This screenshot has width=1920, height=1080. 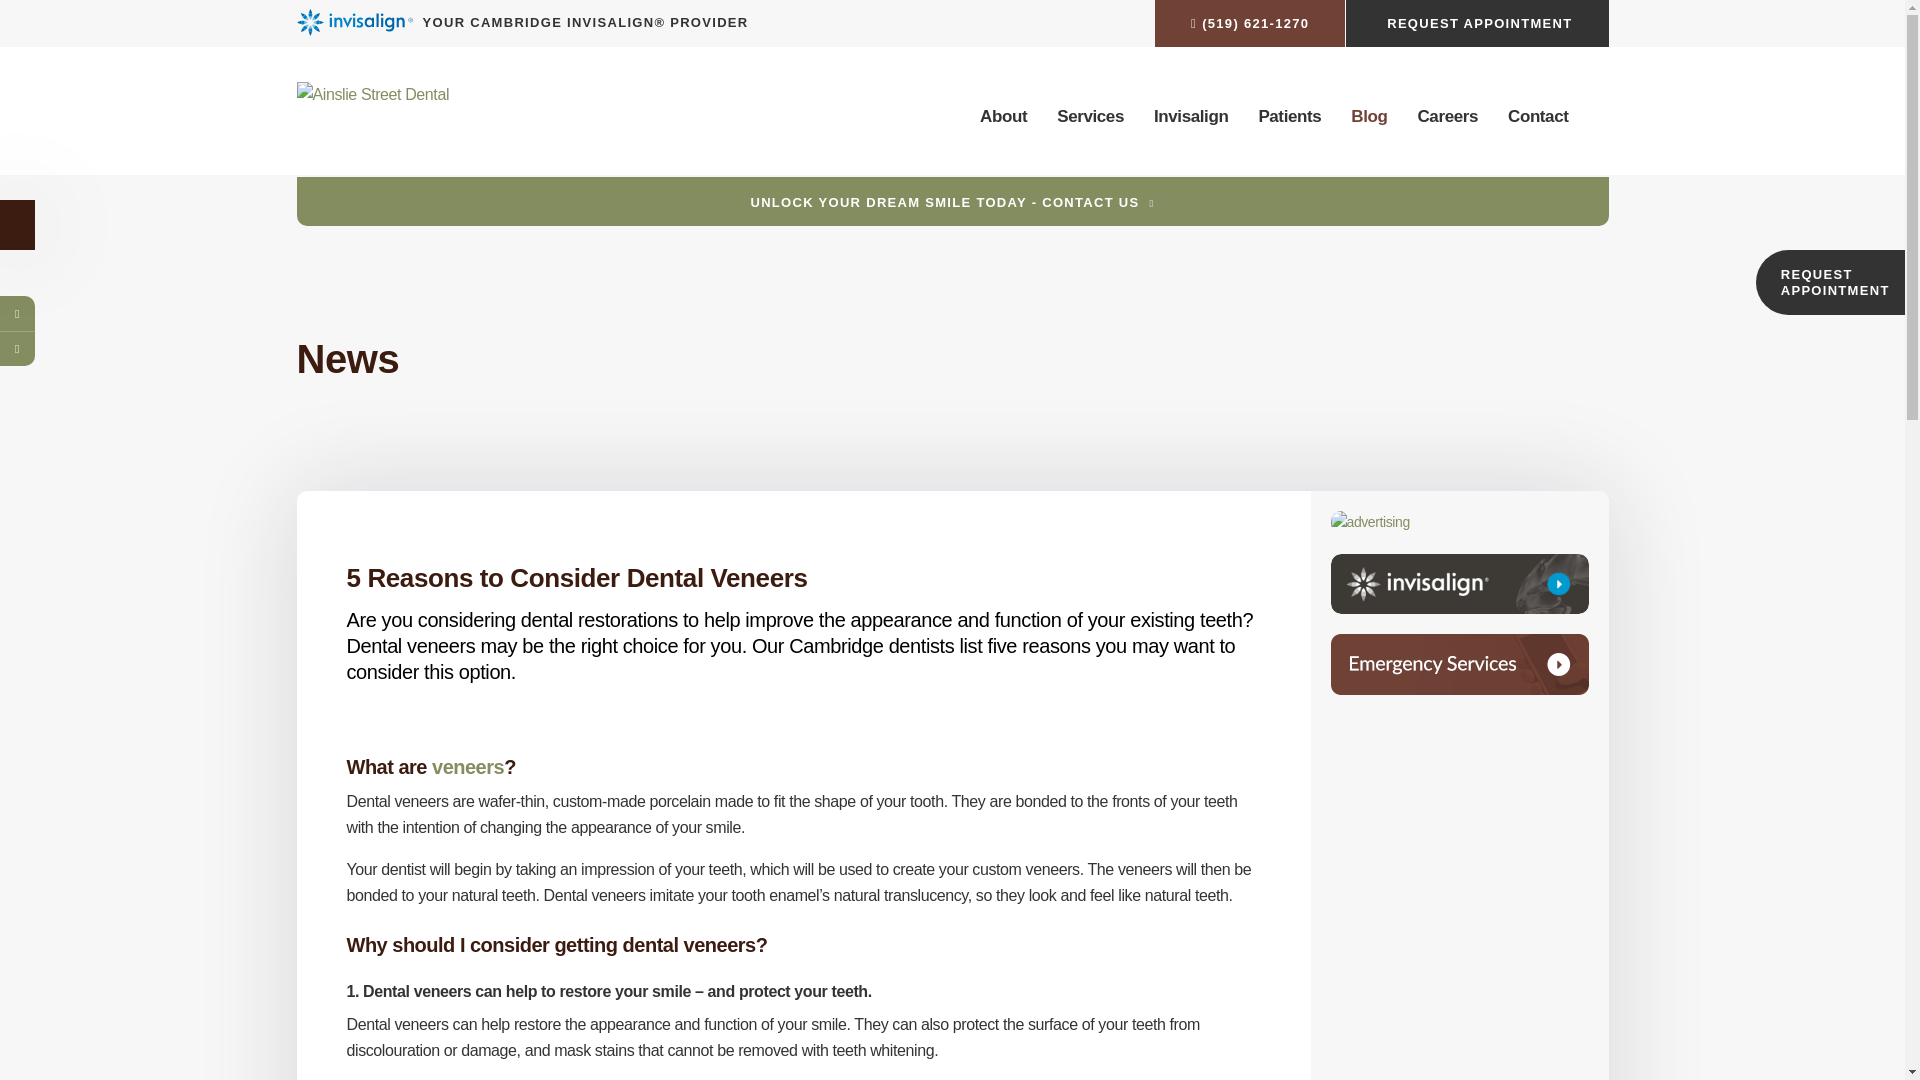 I want to click on Contact Ainslie Street Dental Centre, Cambridge Dentist, so click(x=1459, y=664).